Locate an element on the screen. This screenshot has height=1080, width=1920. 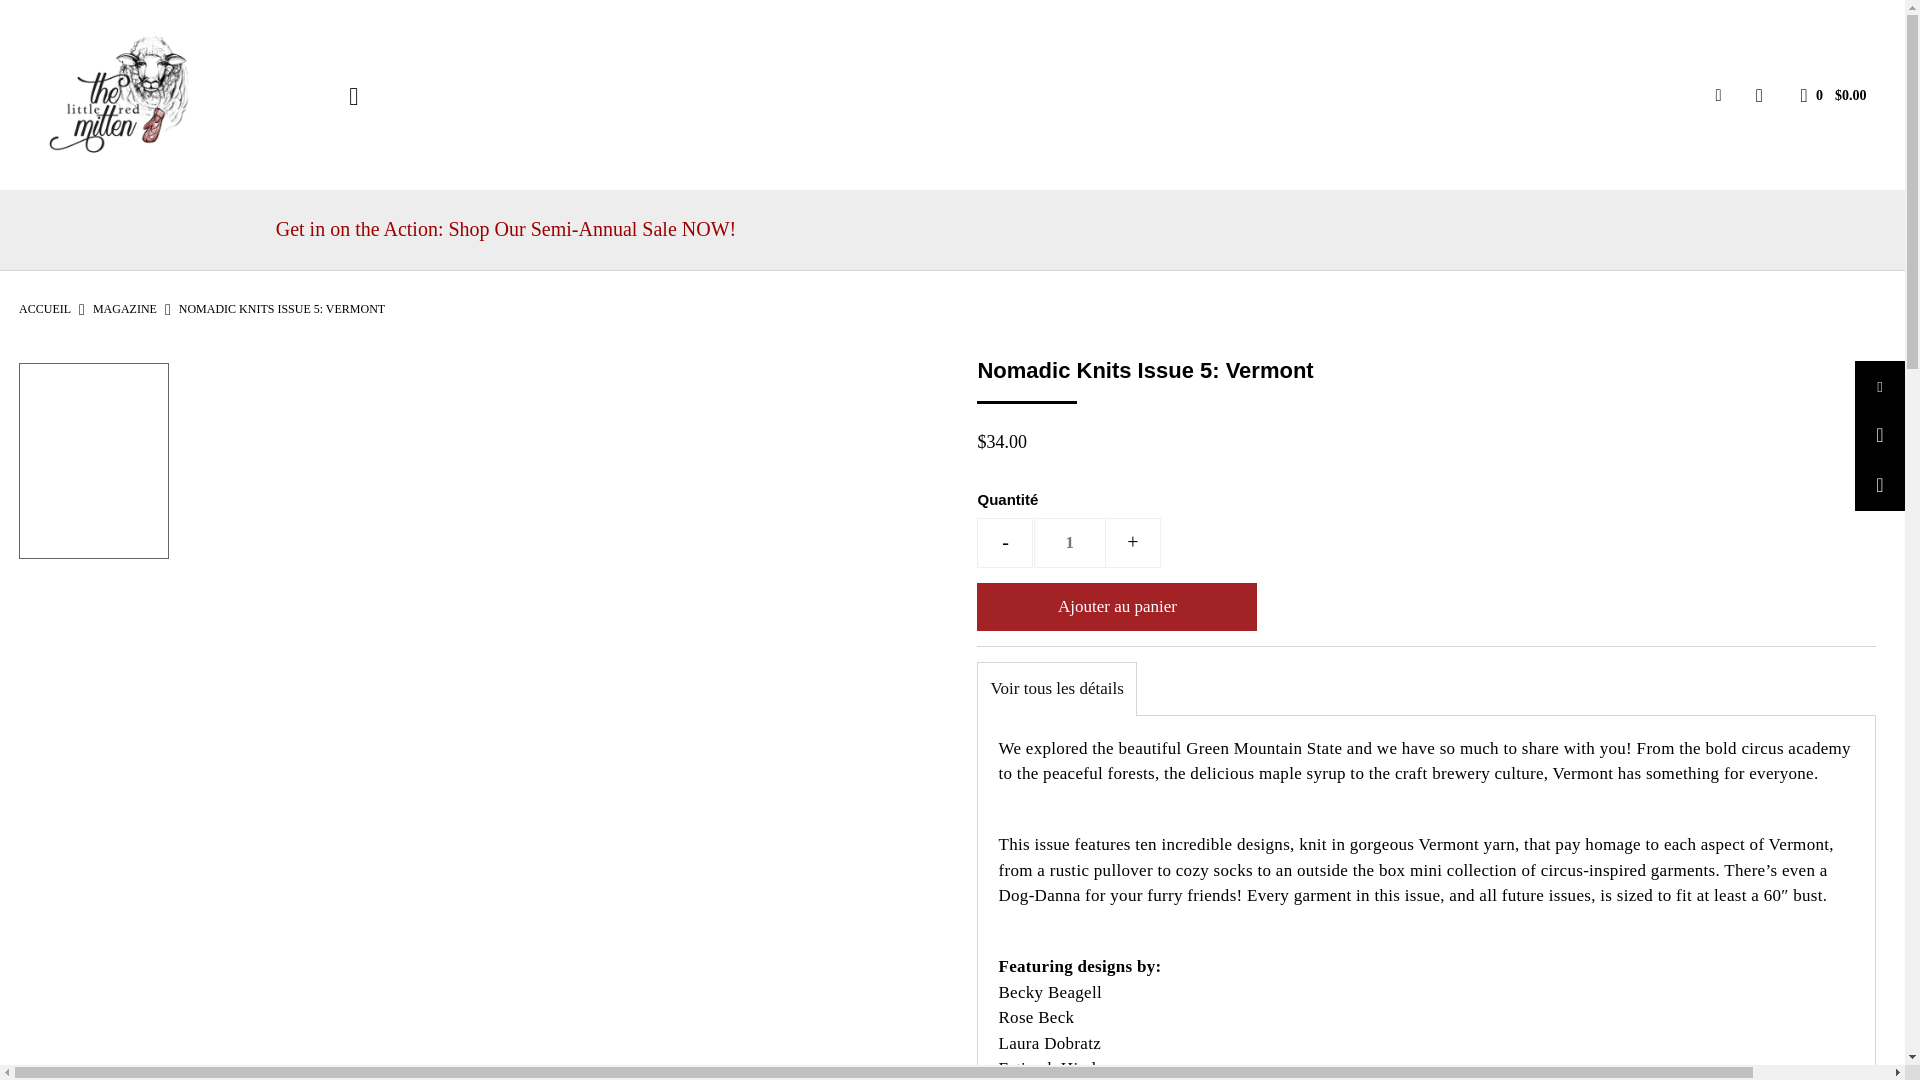
Get in on the Action: Shop Our Semi-Annual Sale NOW! is located at coordinates (962, 230).